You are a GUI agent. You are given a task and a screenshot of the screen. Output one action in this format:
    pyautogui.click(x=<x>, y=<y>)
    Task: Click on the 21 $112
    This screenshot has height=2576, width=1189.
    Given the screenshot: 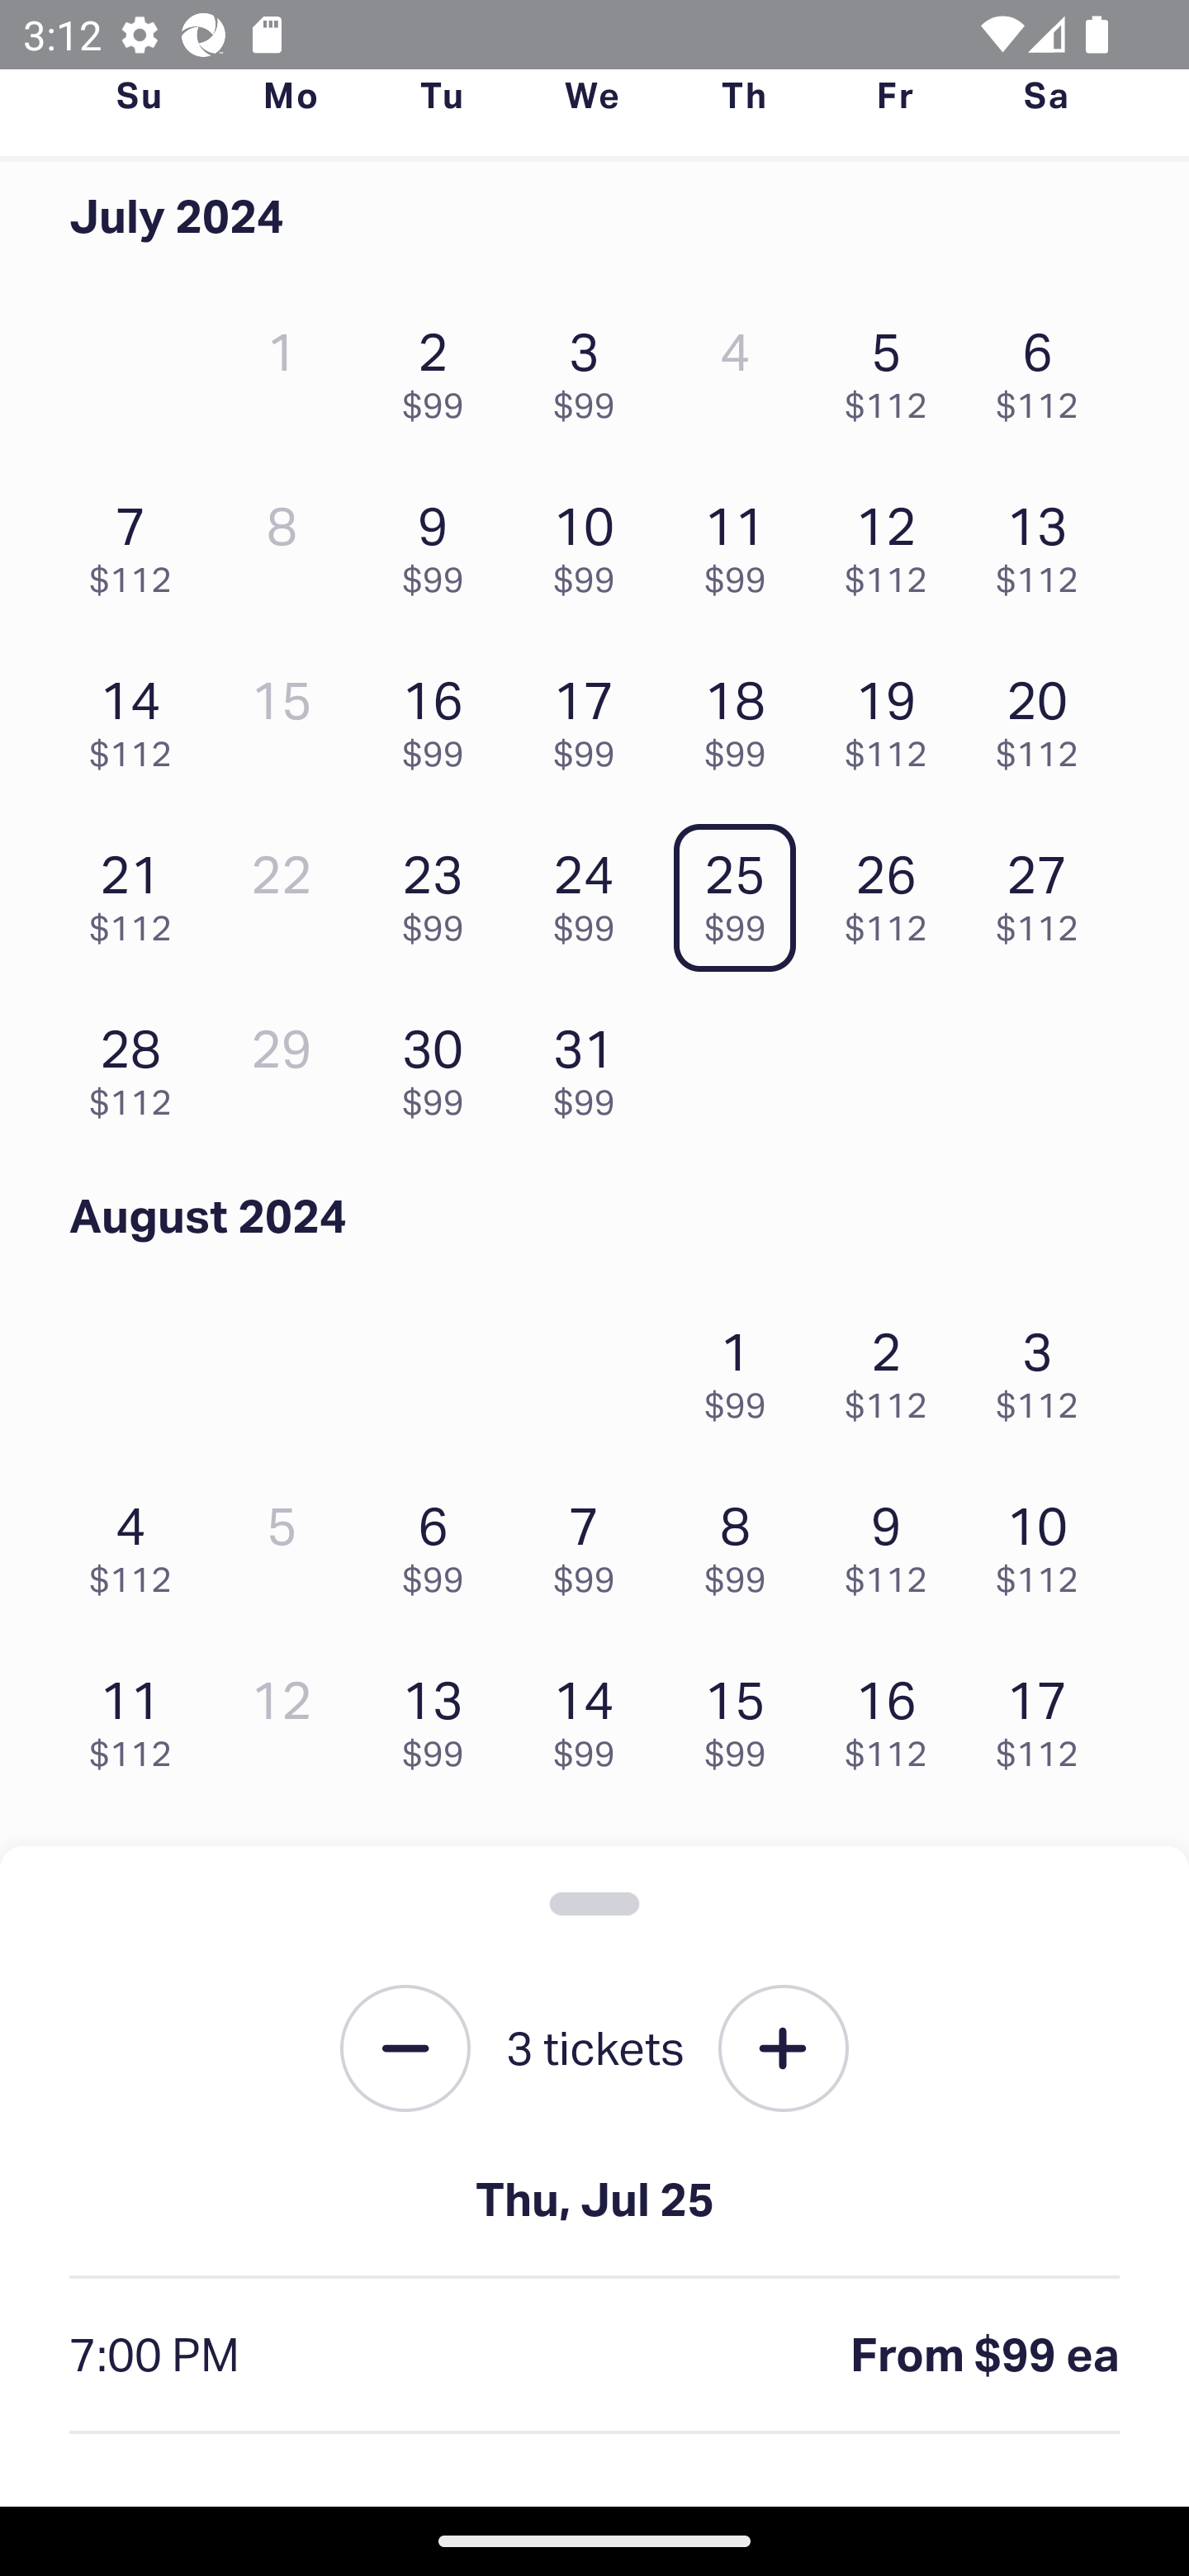 What is the action you would take?
    pyautogui.click(x=139, y=890)
    